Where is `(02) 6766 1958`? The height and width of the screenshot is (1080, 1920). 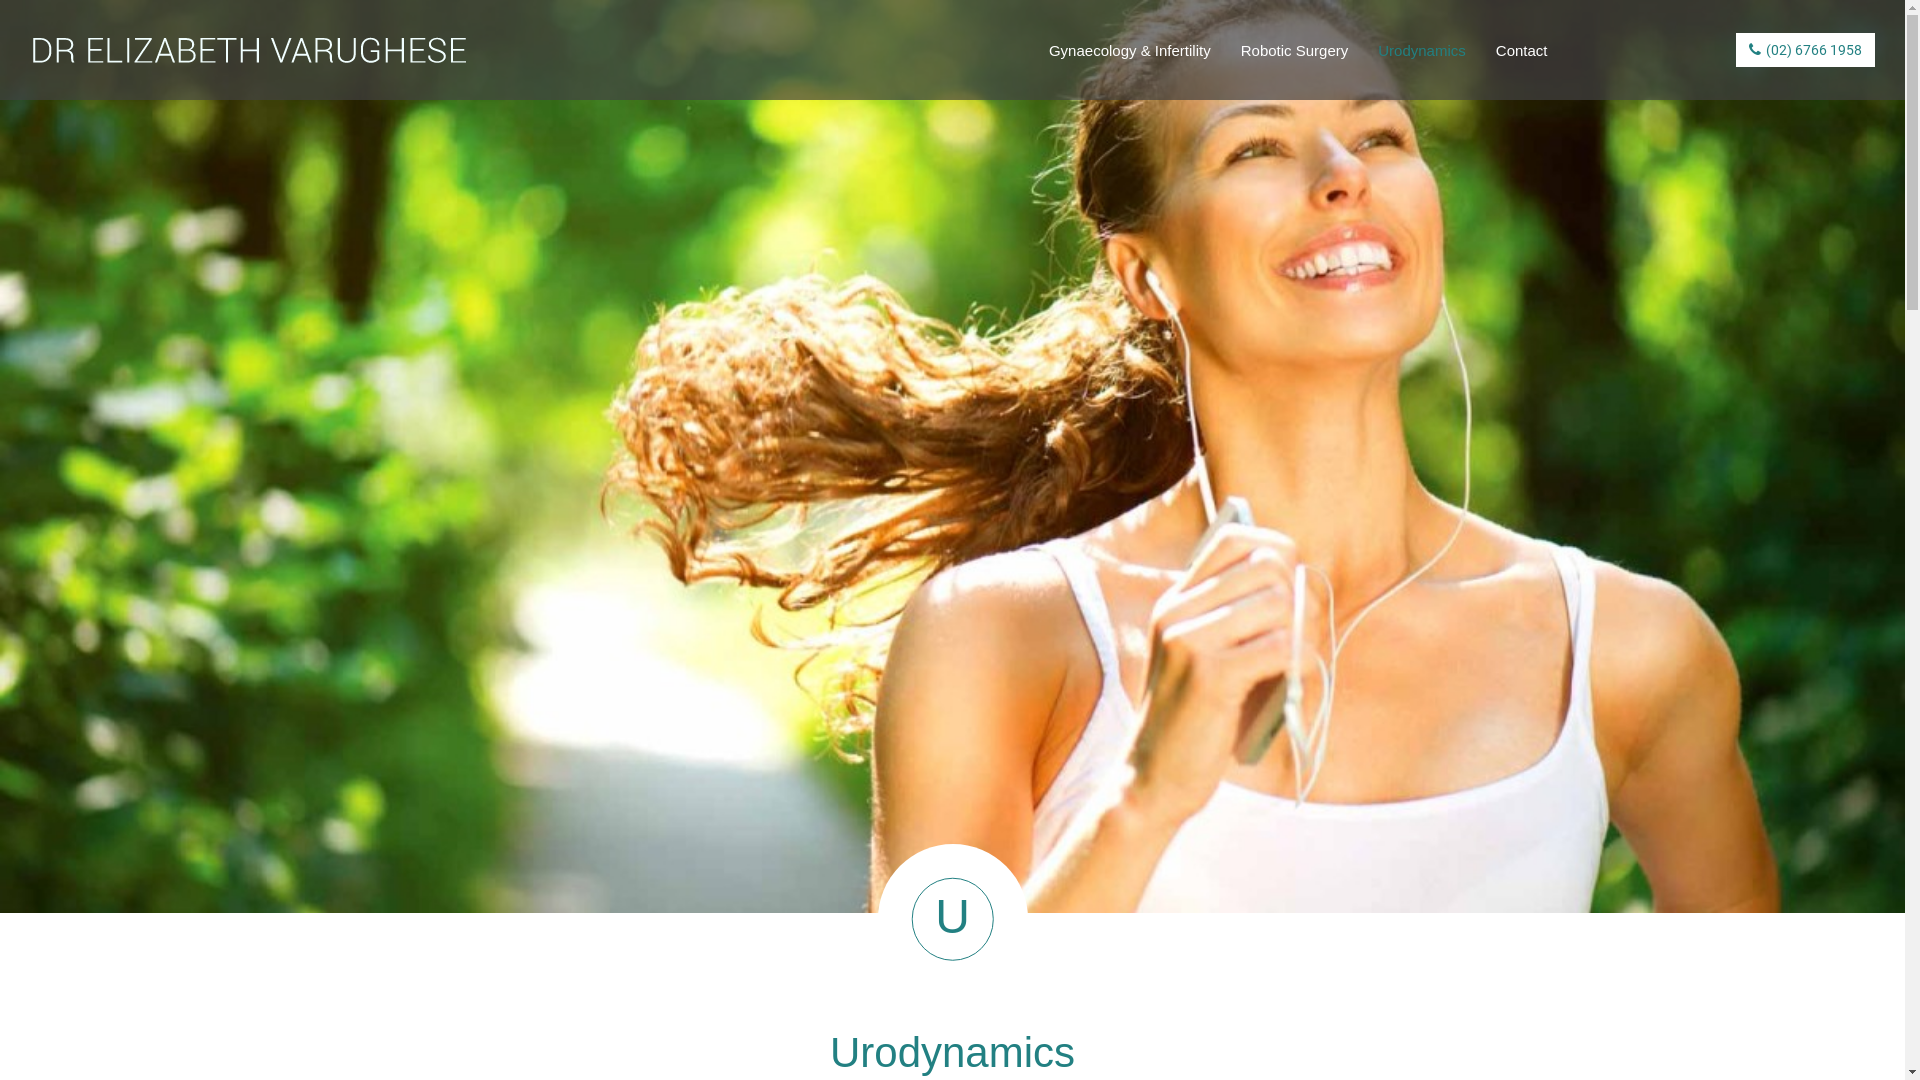 (02) 6766 1958 is located at coordinates (1806, 50).